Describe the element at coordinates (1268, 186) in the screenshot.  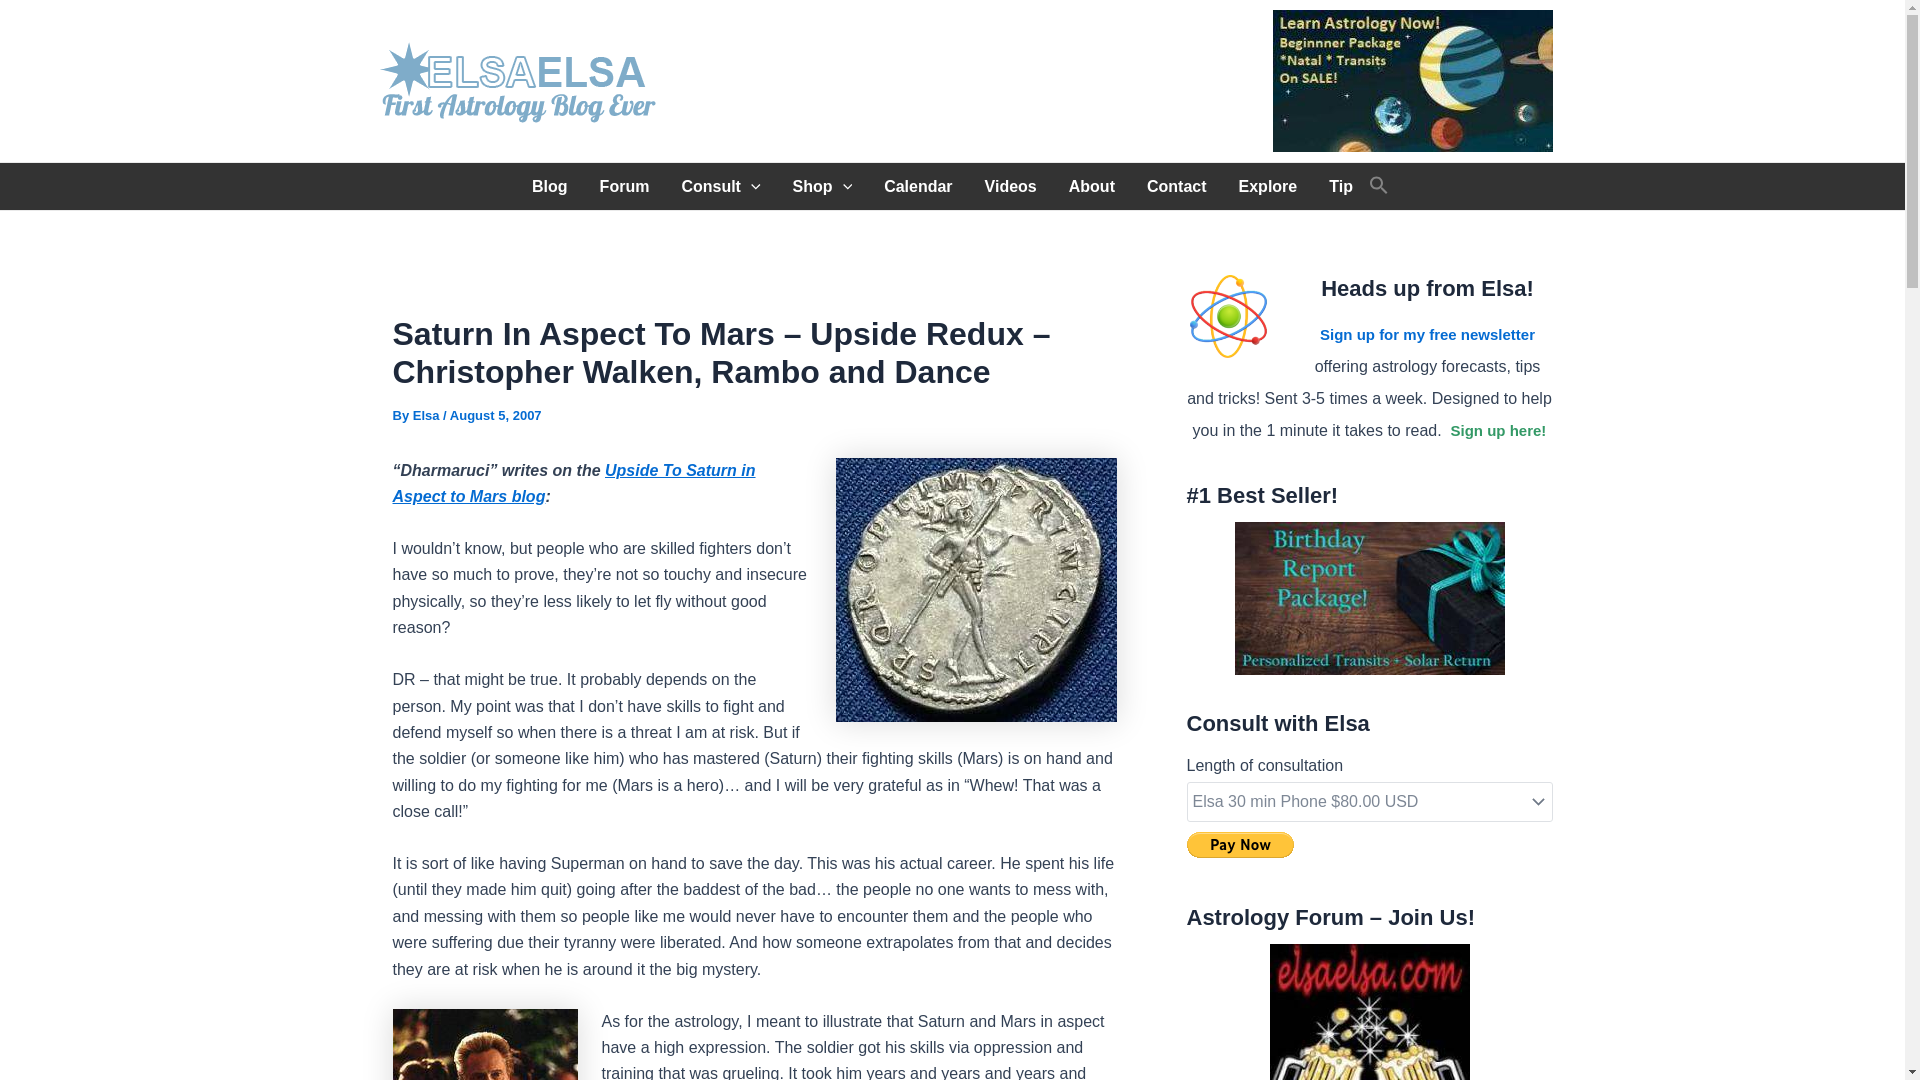
I see `Explore` at that location.